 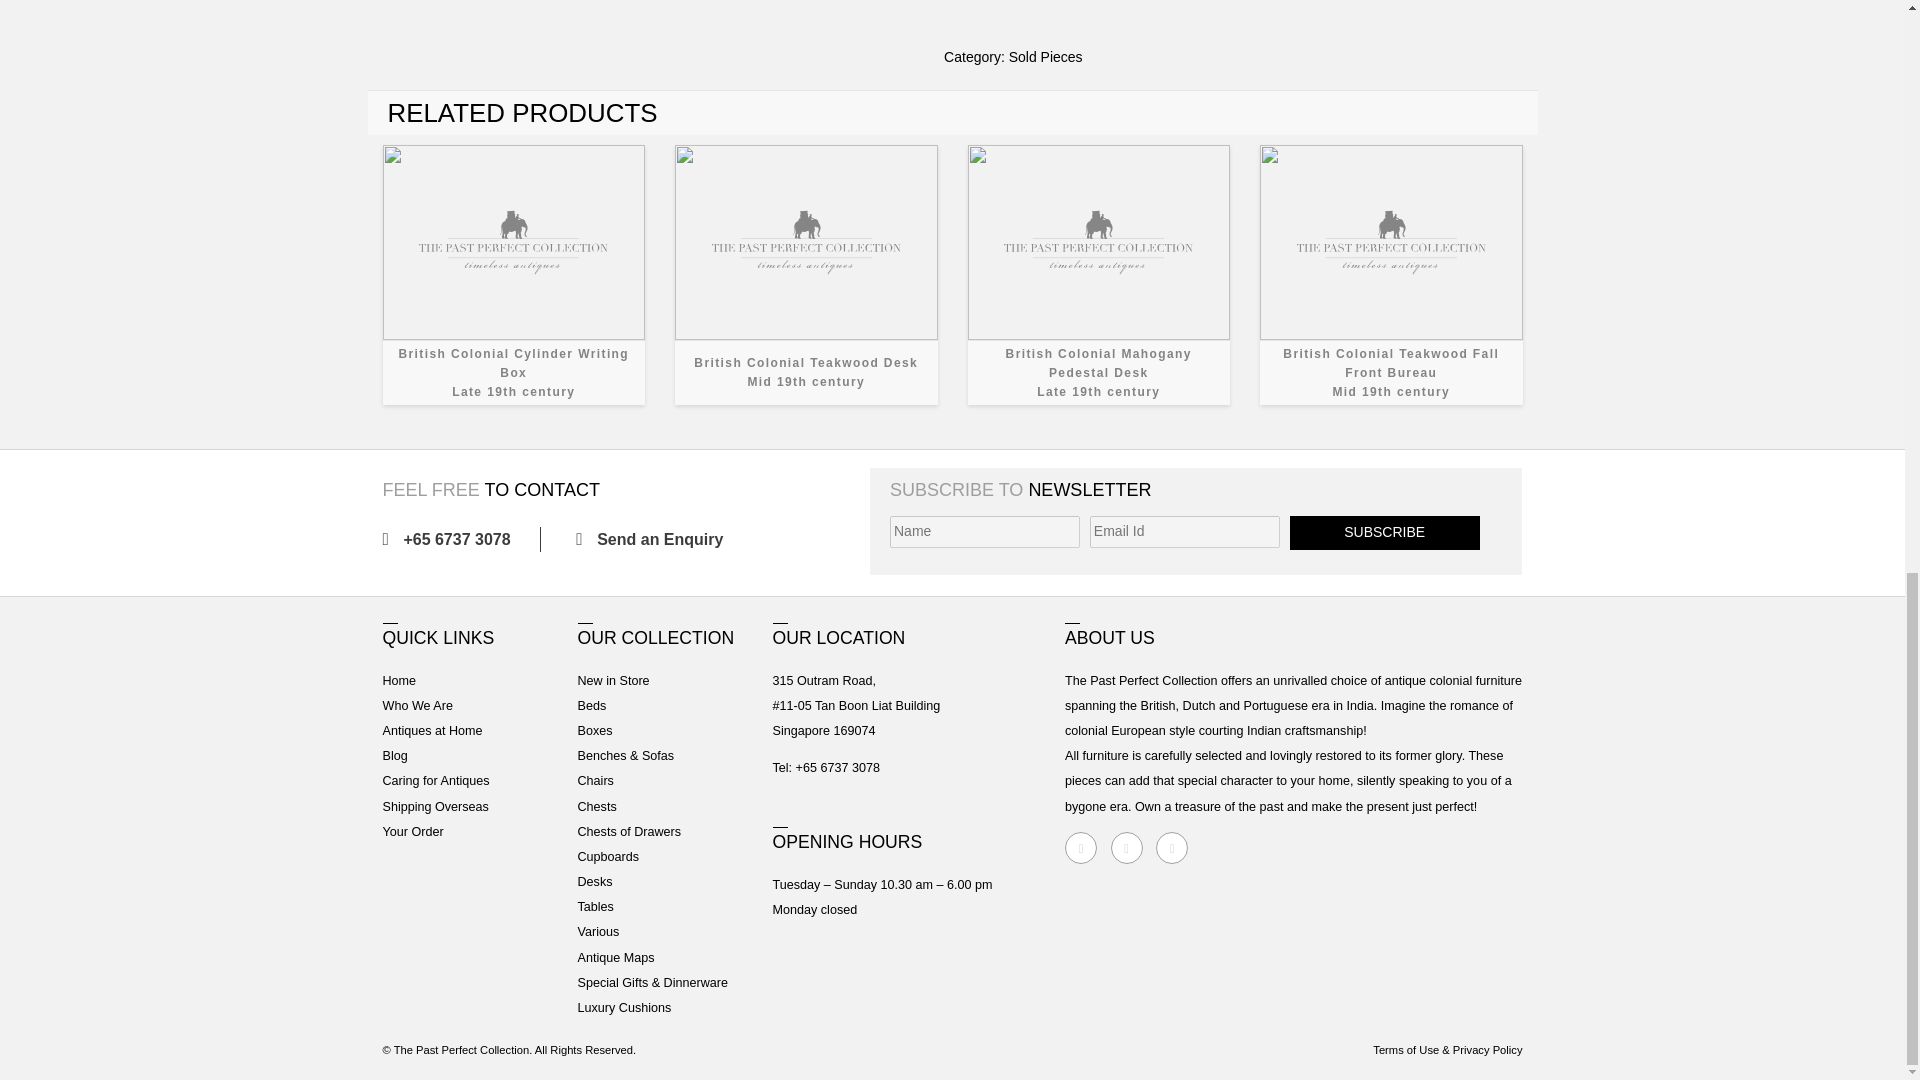 I want to click on Sold Pieces, so click(x=1098, y=274).